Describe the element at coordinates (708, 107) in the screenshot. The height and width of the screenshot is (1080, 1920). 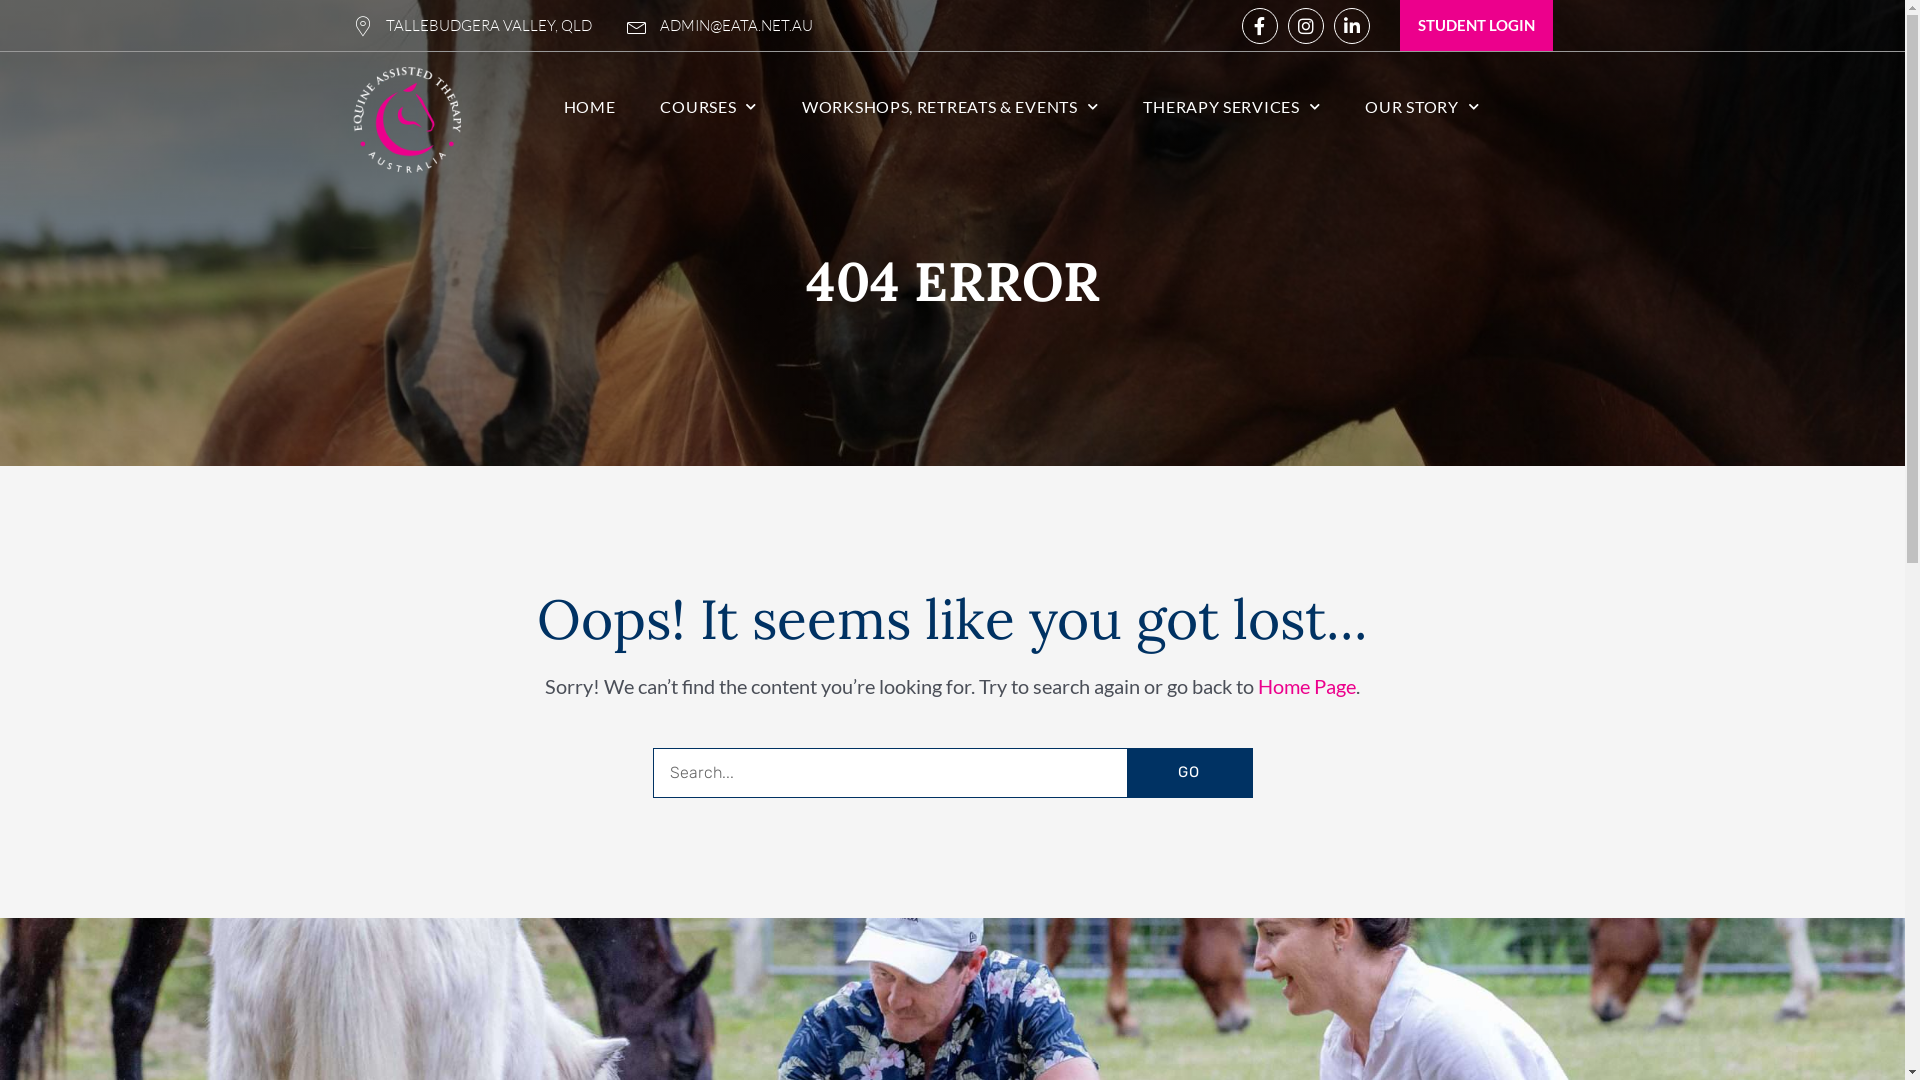
I see `COURSES` at that location.